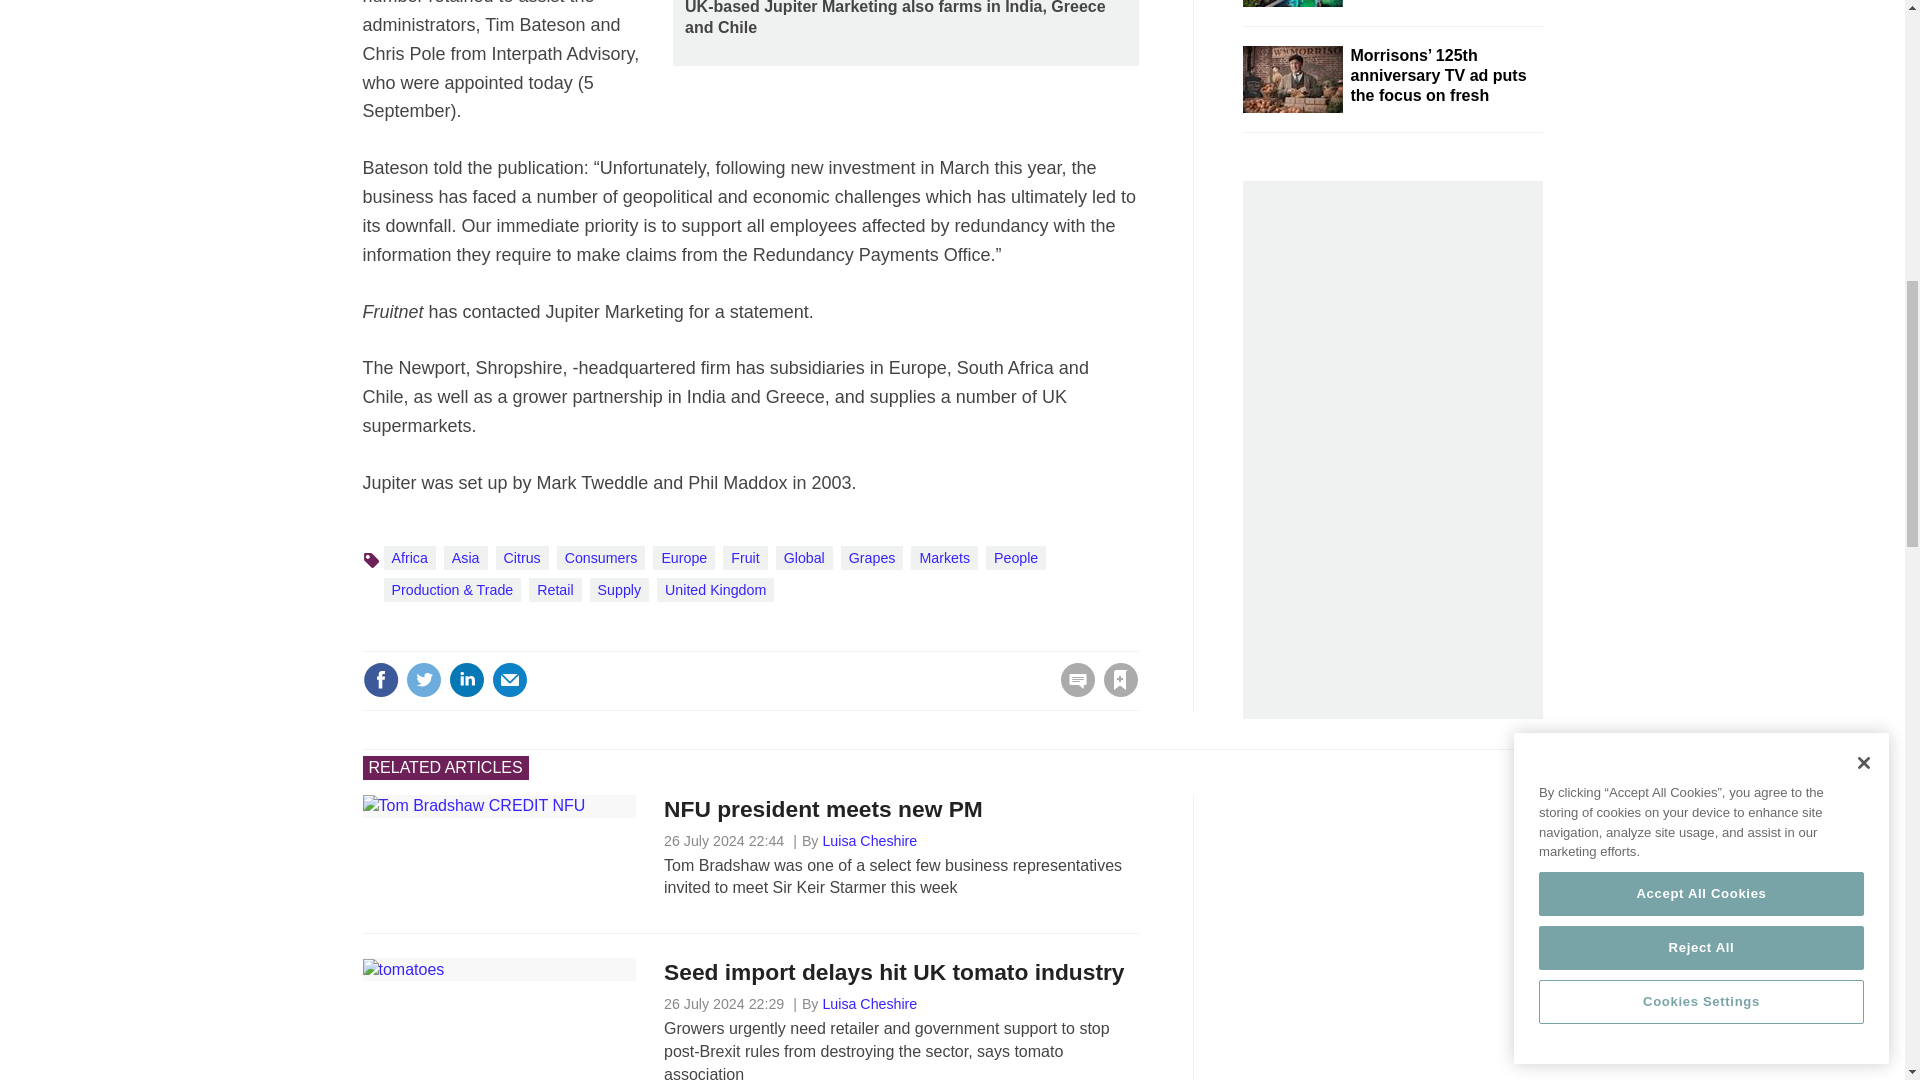 The image size is (1920, 1080). I want to click on Share this on Linked in, so click(465, 680).